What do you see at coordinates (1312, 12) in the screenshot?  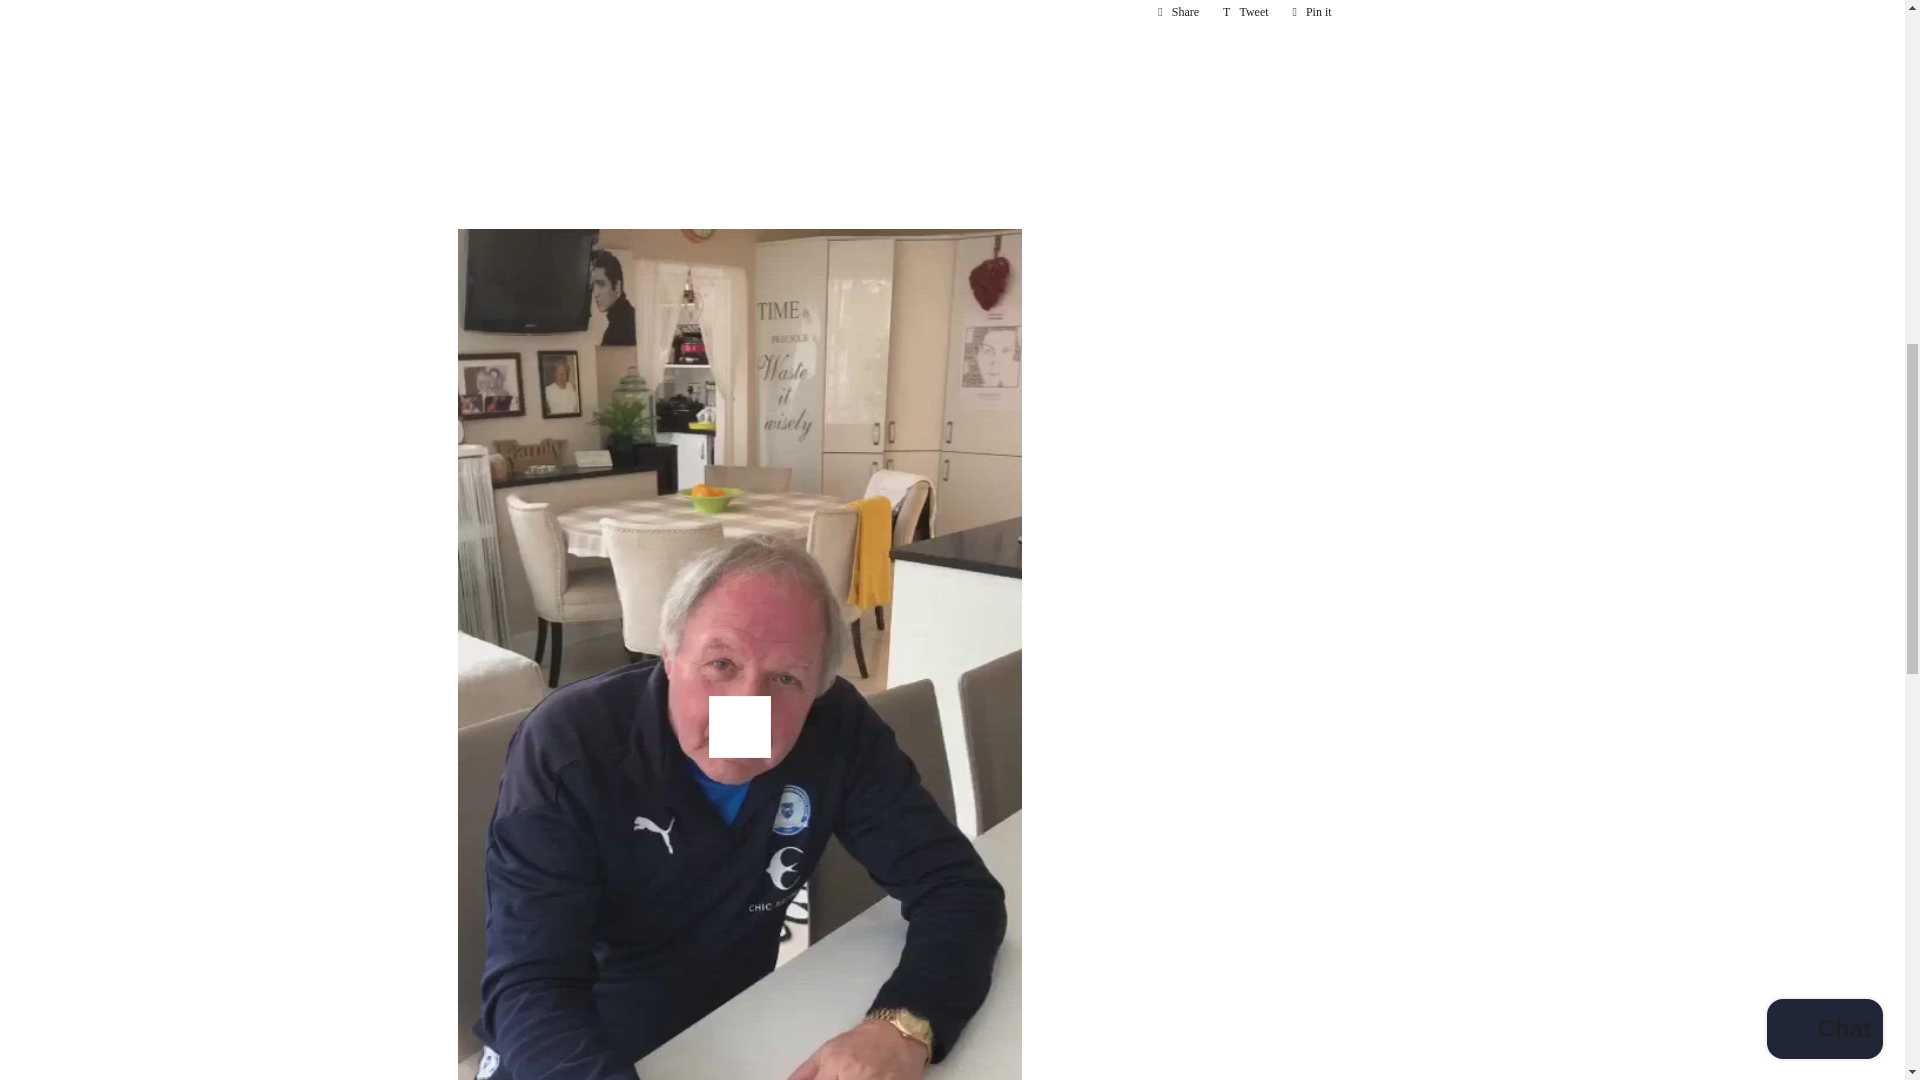 I see `Pin on Pinterest` at bounding box center [1312, 12].